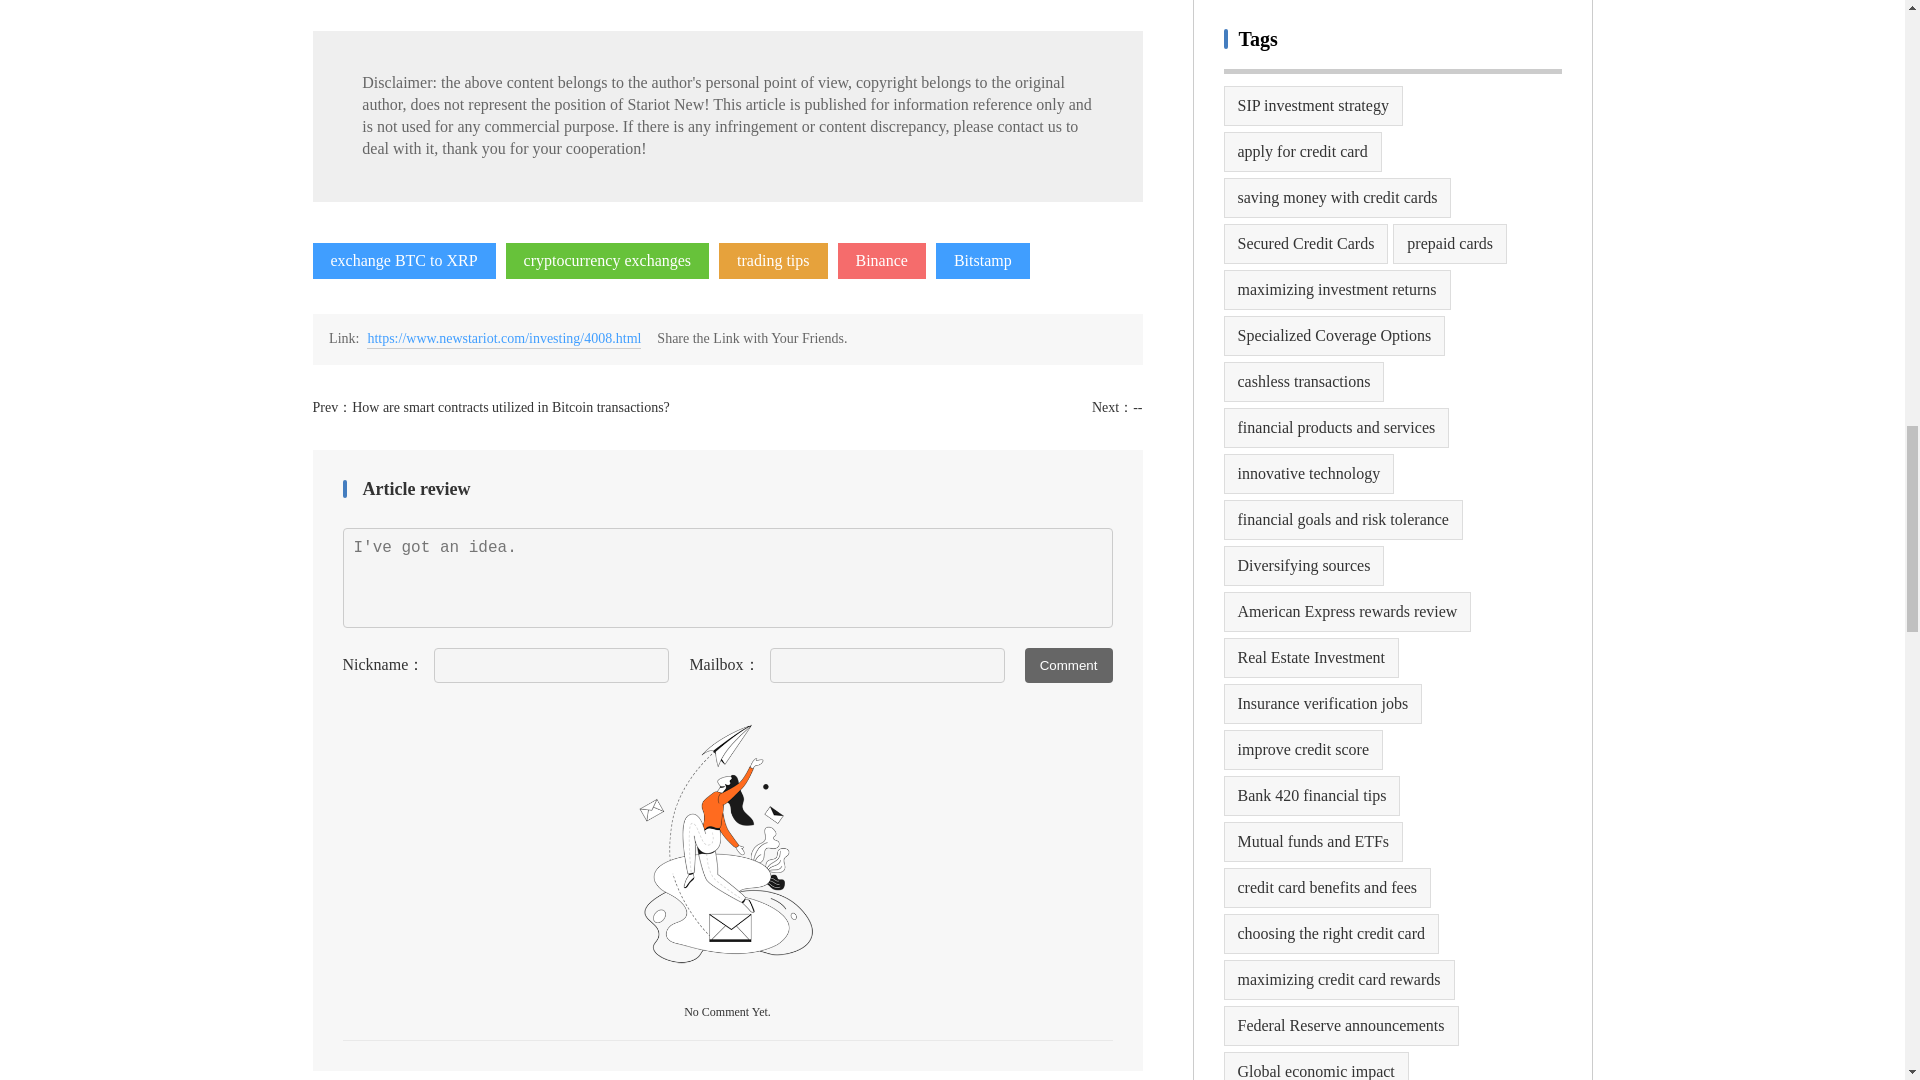 The image size is (1920, 1080). What do you see at coordinates (881, 260) in the screenshot?
I see `Binance` at bounding box center [881, 260].